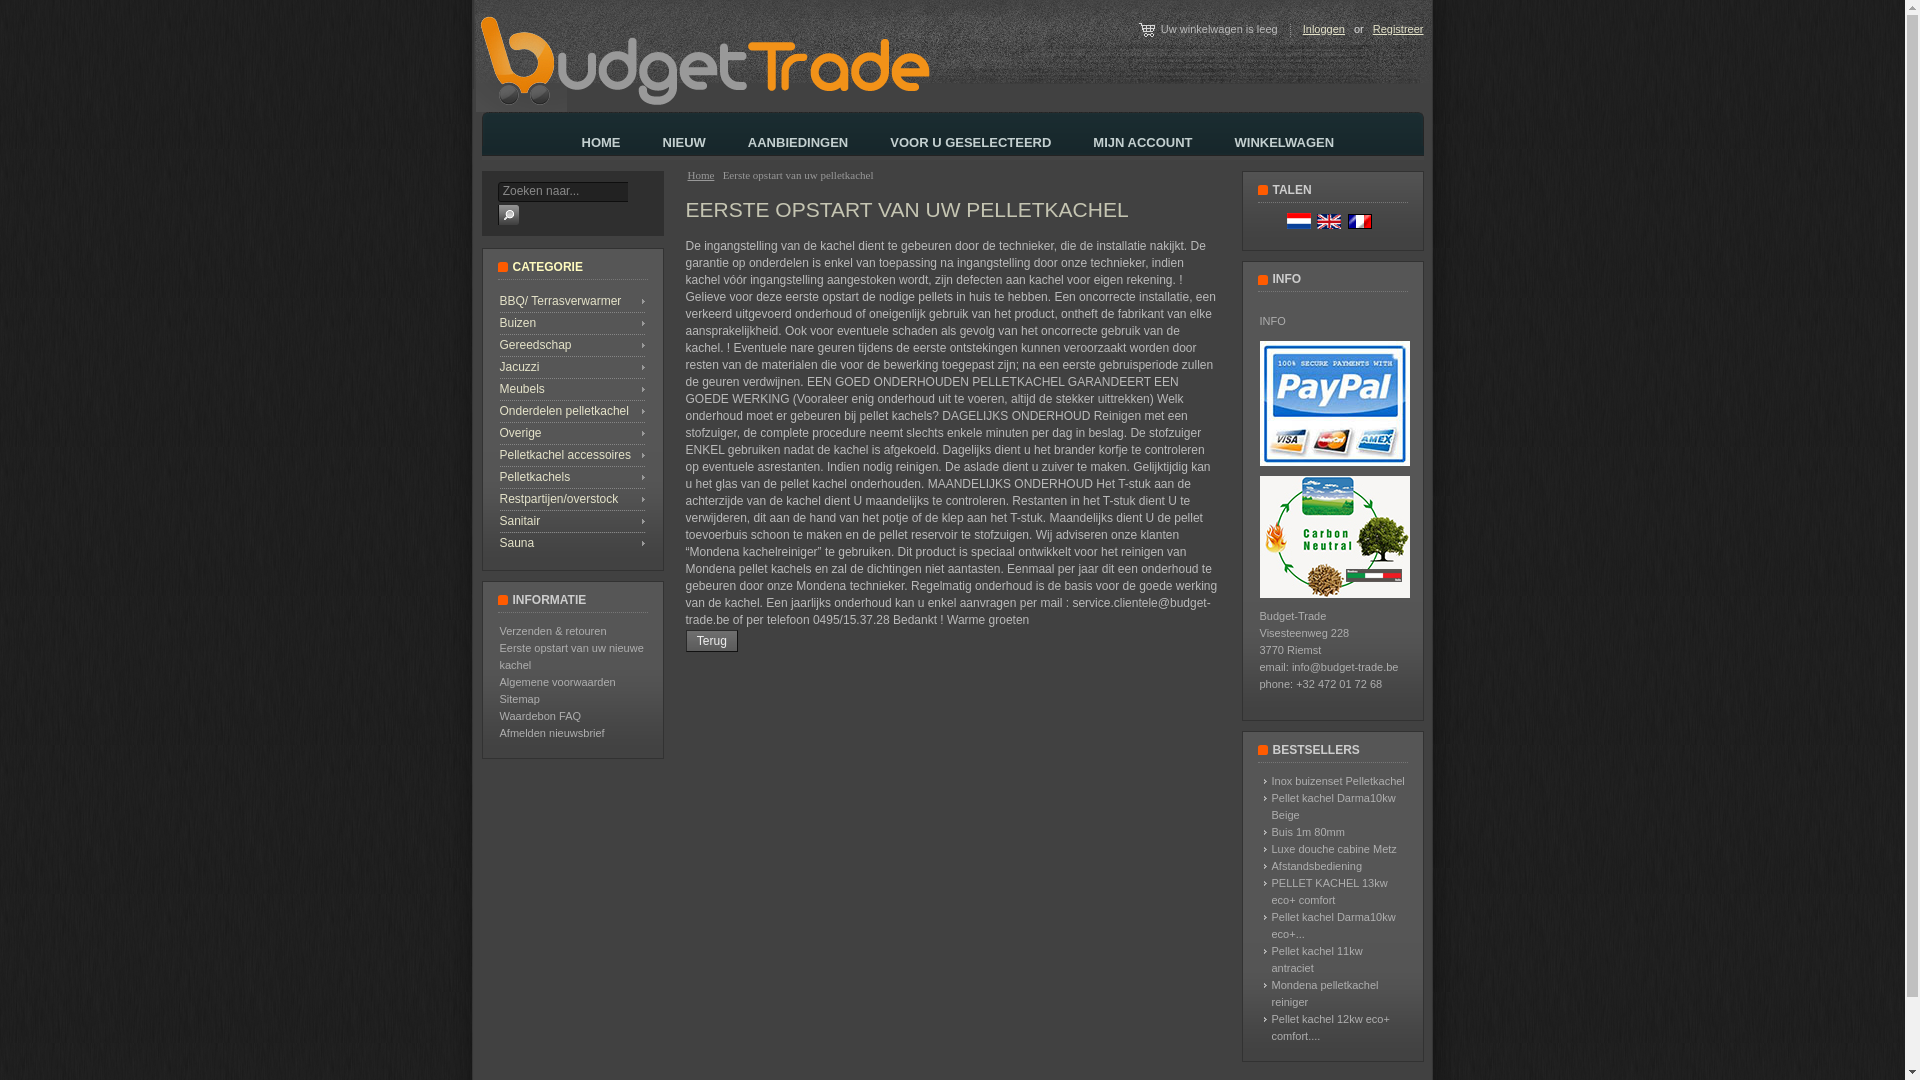  I want to click on Pellet kachel 12kw eco+ comfort...., so click(1331, 1028).